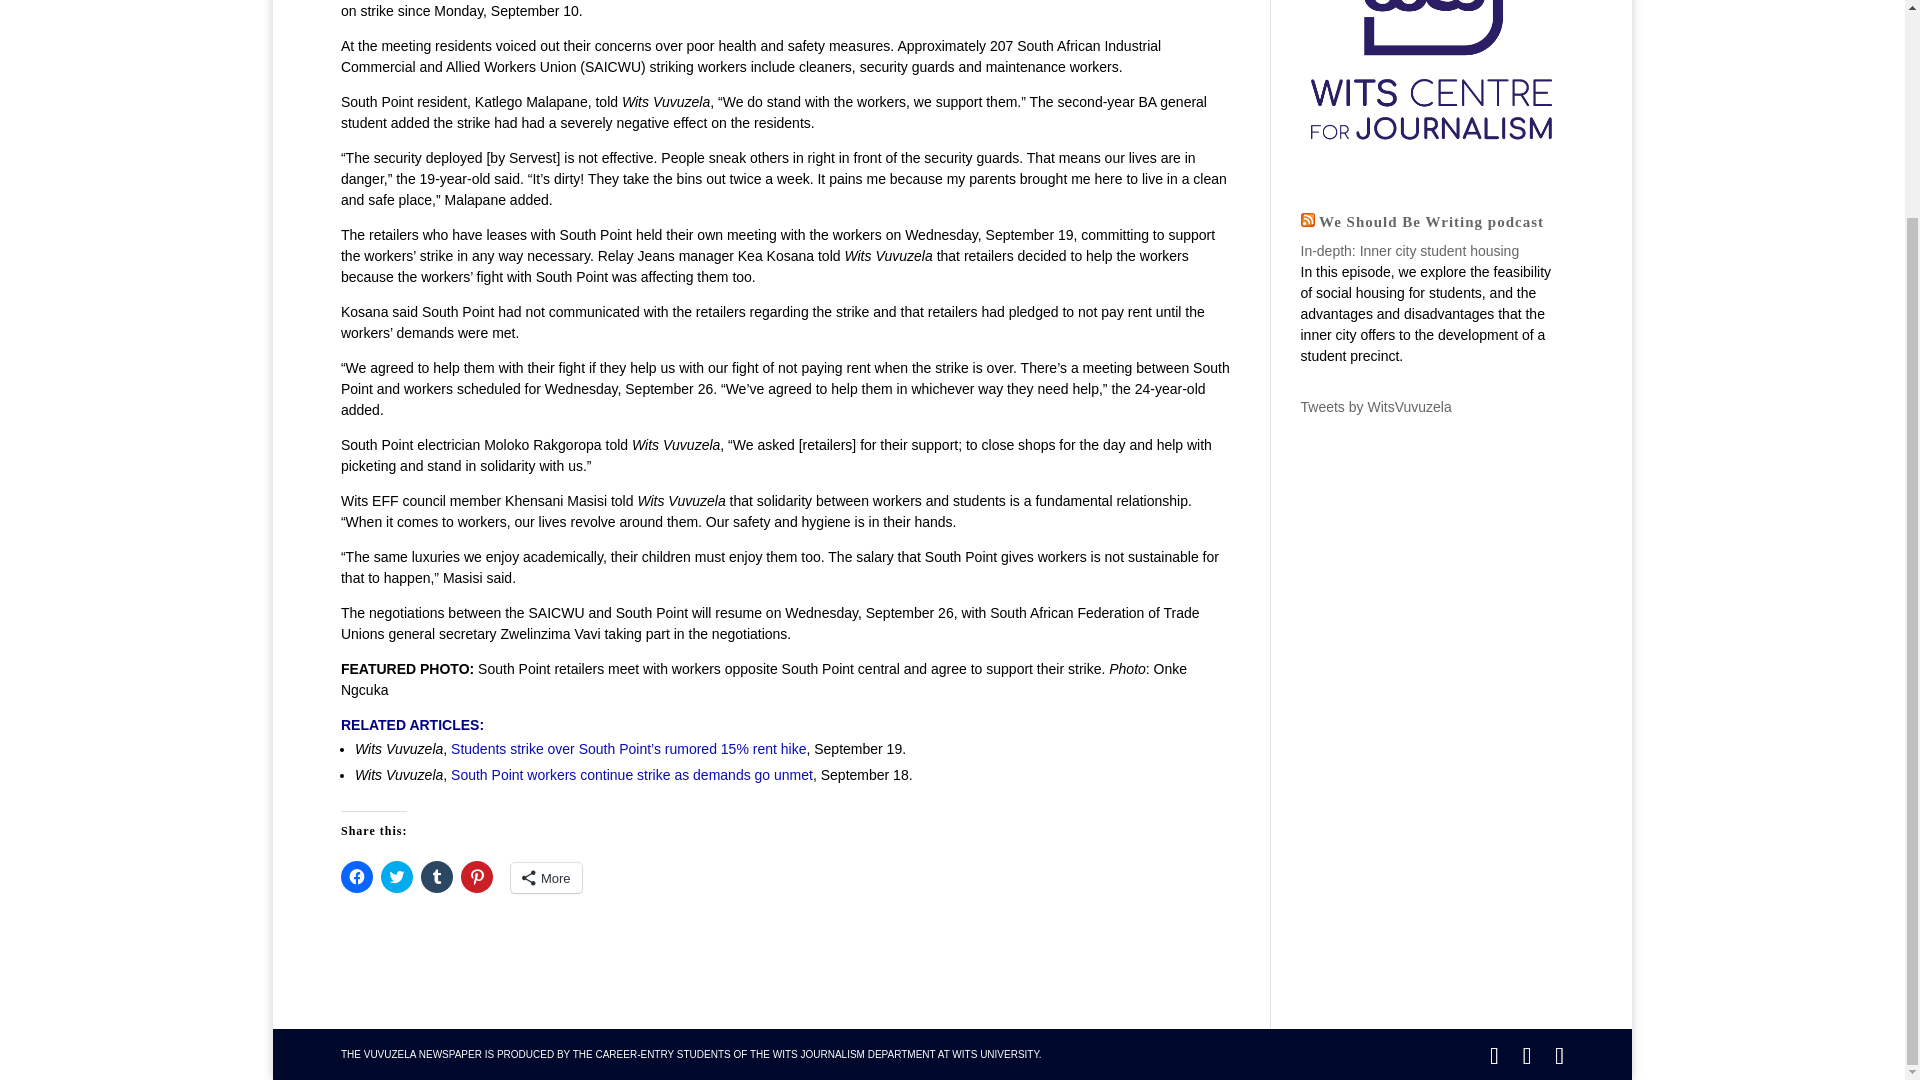  What do you see at coordinates (476, 876) in the screenshot?
I see `Click to share on Pinterest` at bounding box center [476, 876].